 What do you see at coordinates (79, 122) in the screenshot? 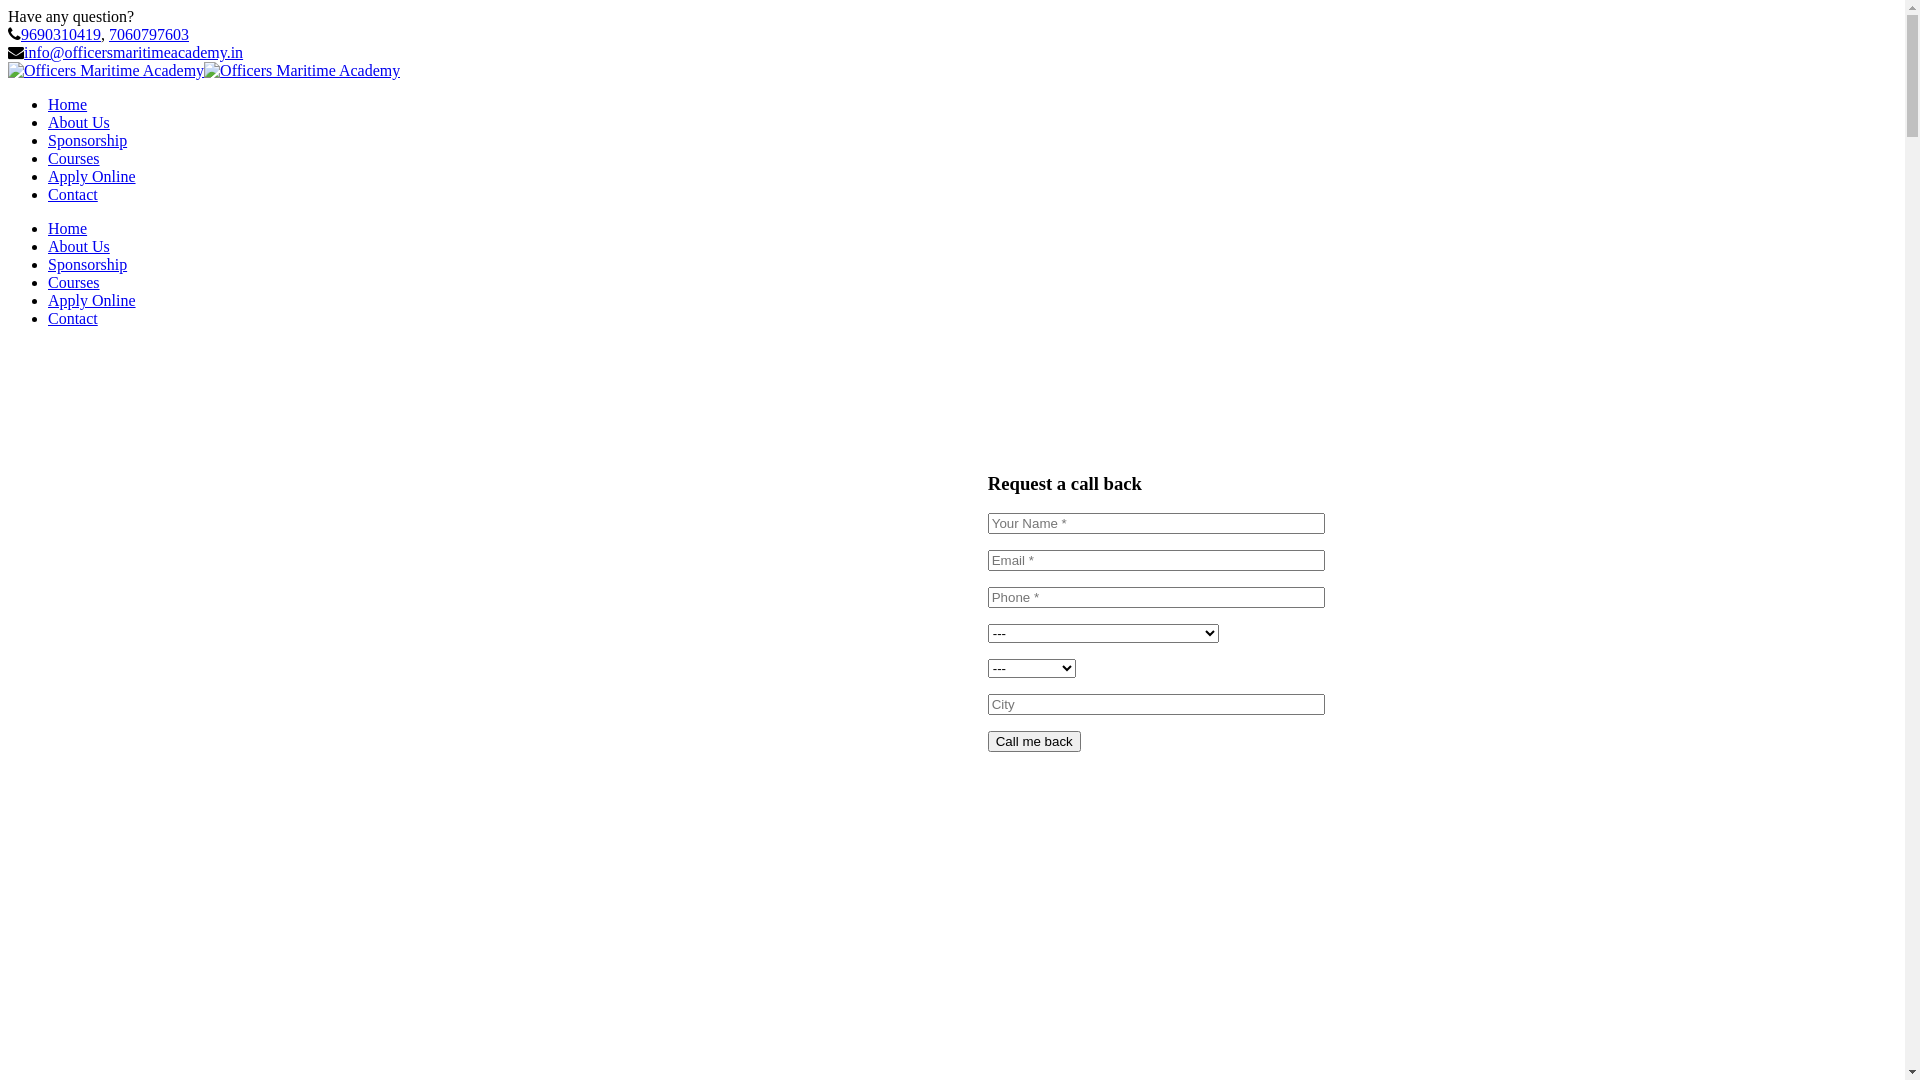
I see `About Us` at bounding box center [79, 122].